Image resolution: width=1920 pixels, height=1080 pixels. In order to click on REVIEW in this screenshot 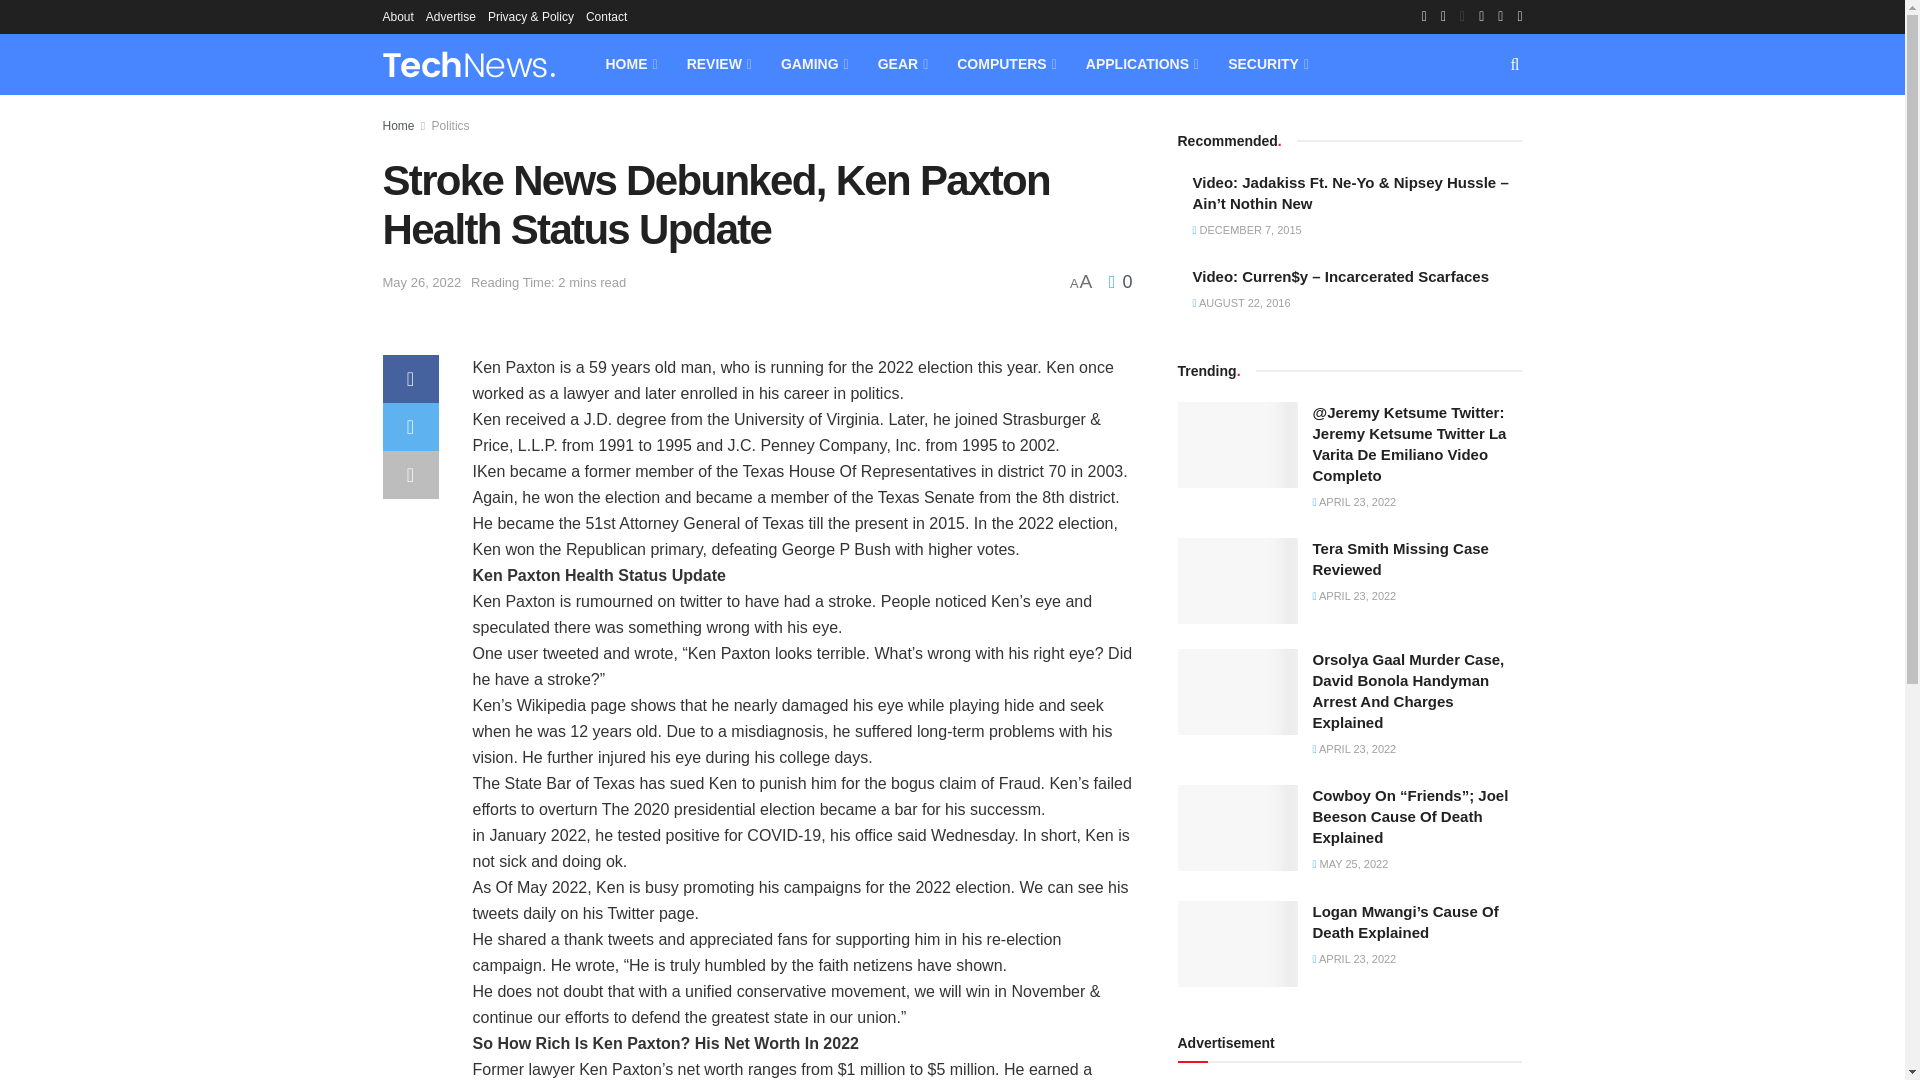, I will do `click(717, 64)`.